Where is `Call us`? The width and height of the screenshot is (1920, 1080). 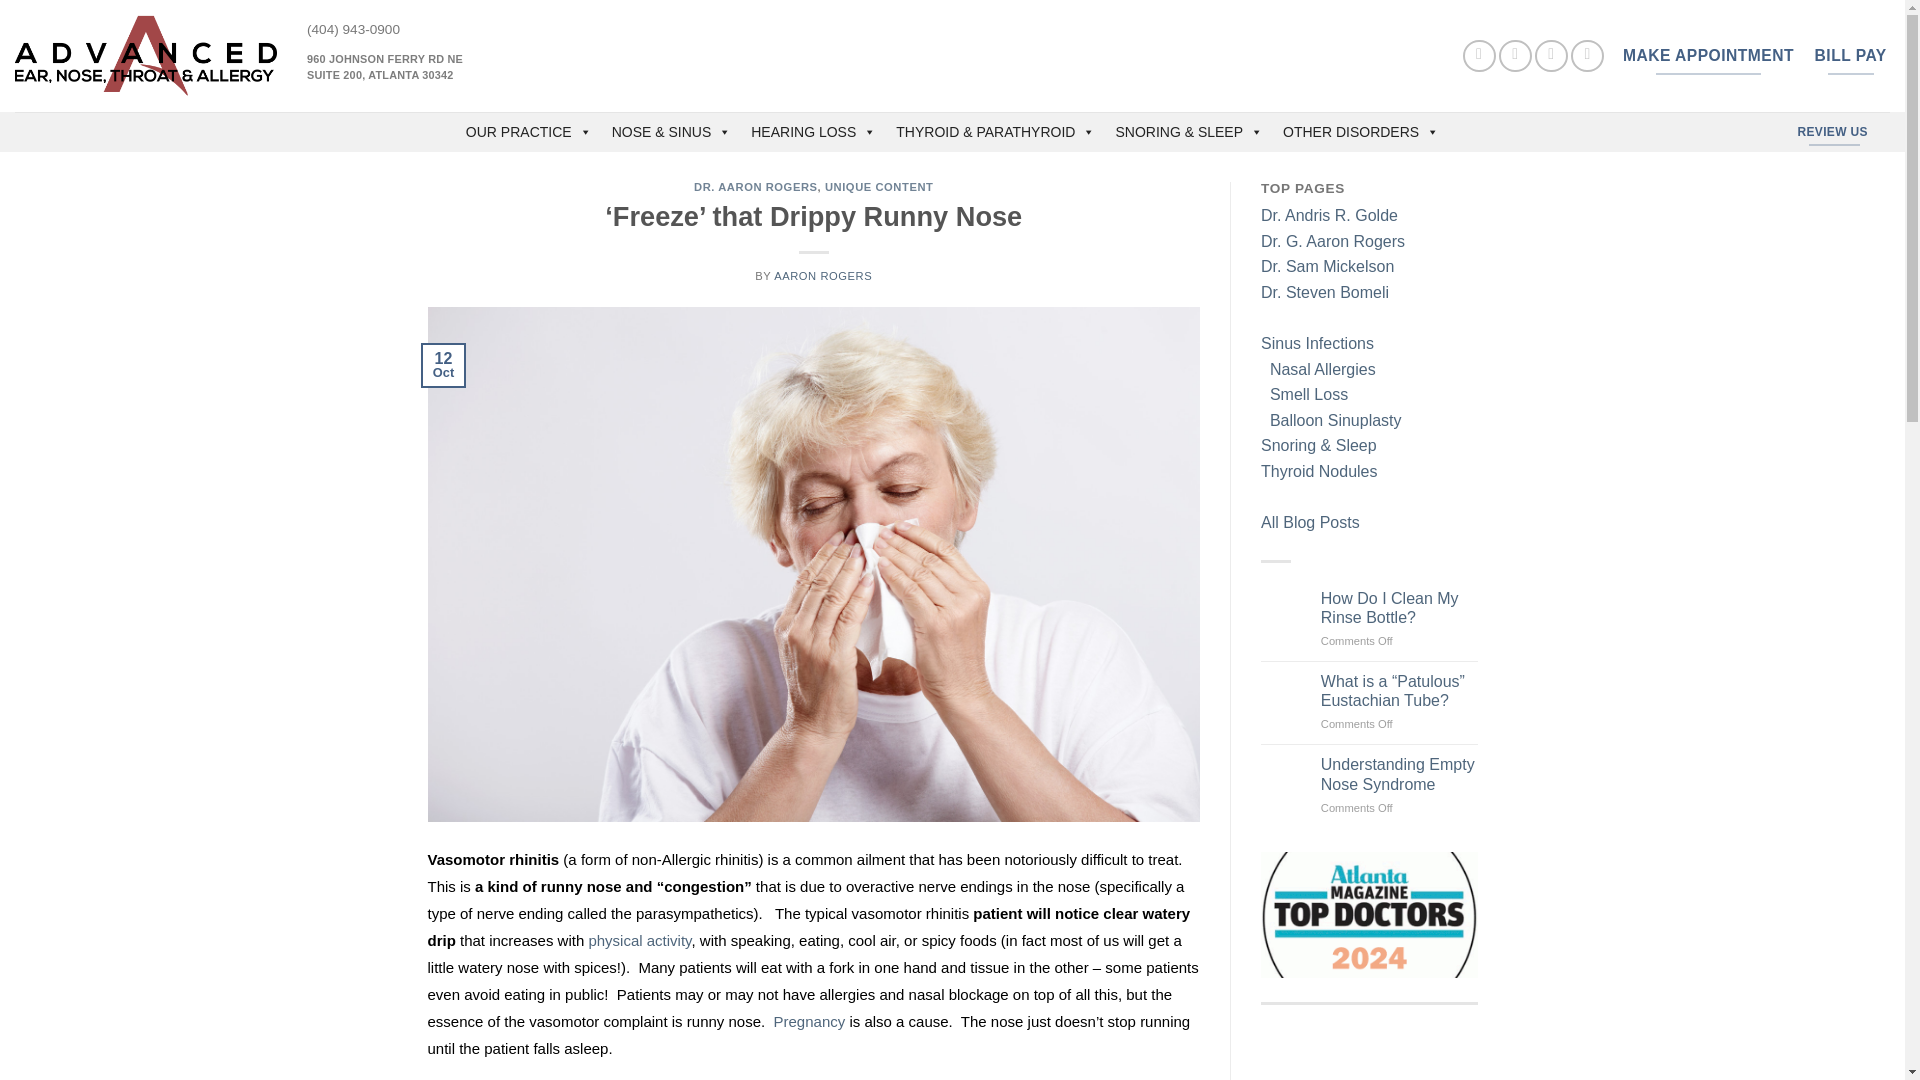 Call us is located at coordinates (1399, 608).